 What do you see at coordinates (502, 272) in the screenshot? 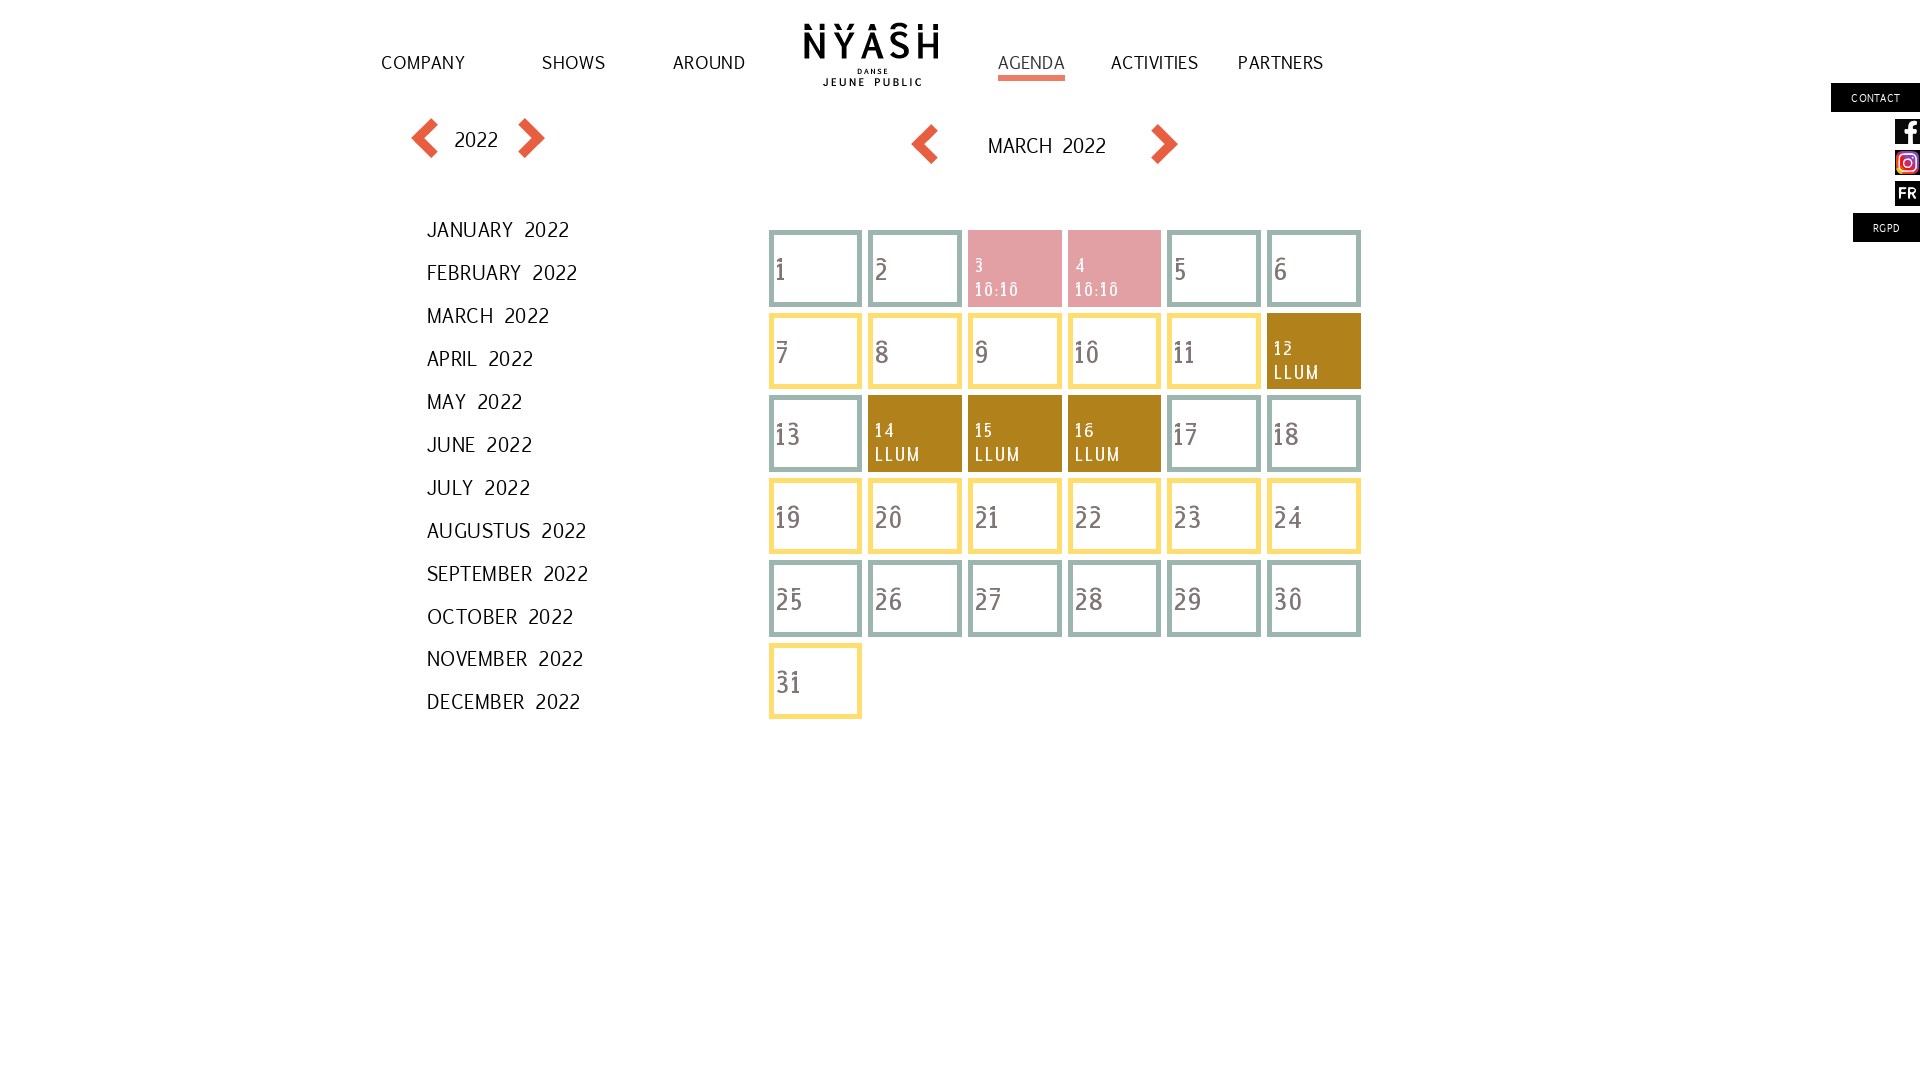
I see `FEBRUARY 2022` at bounding box center [502, 272].